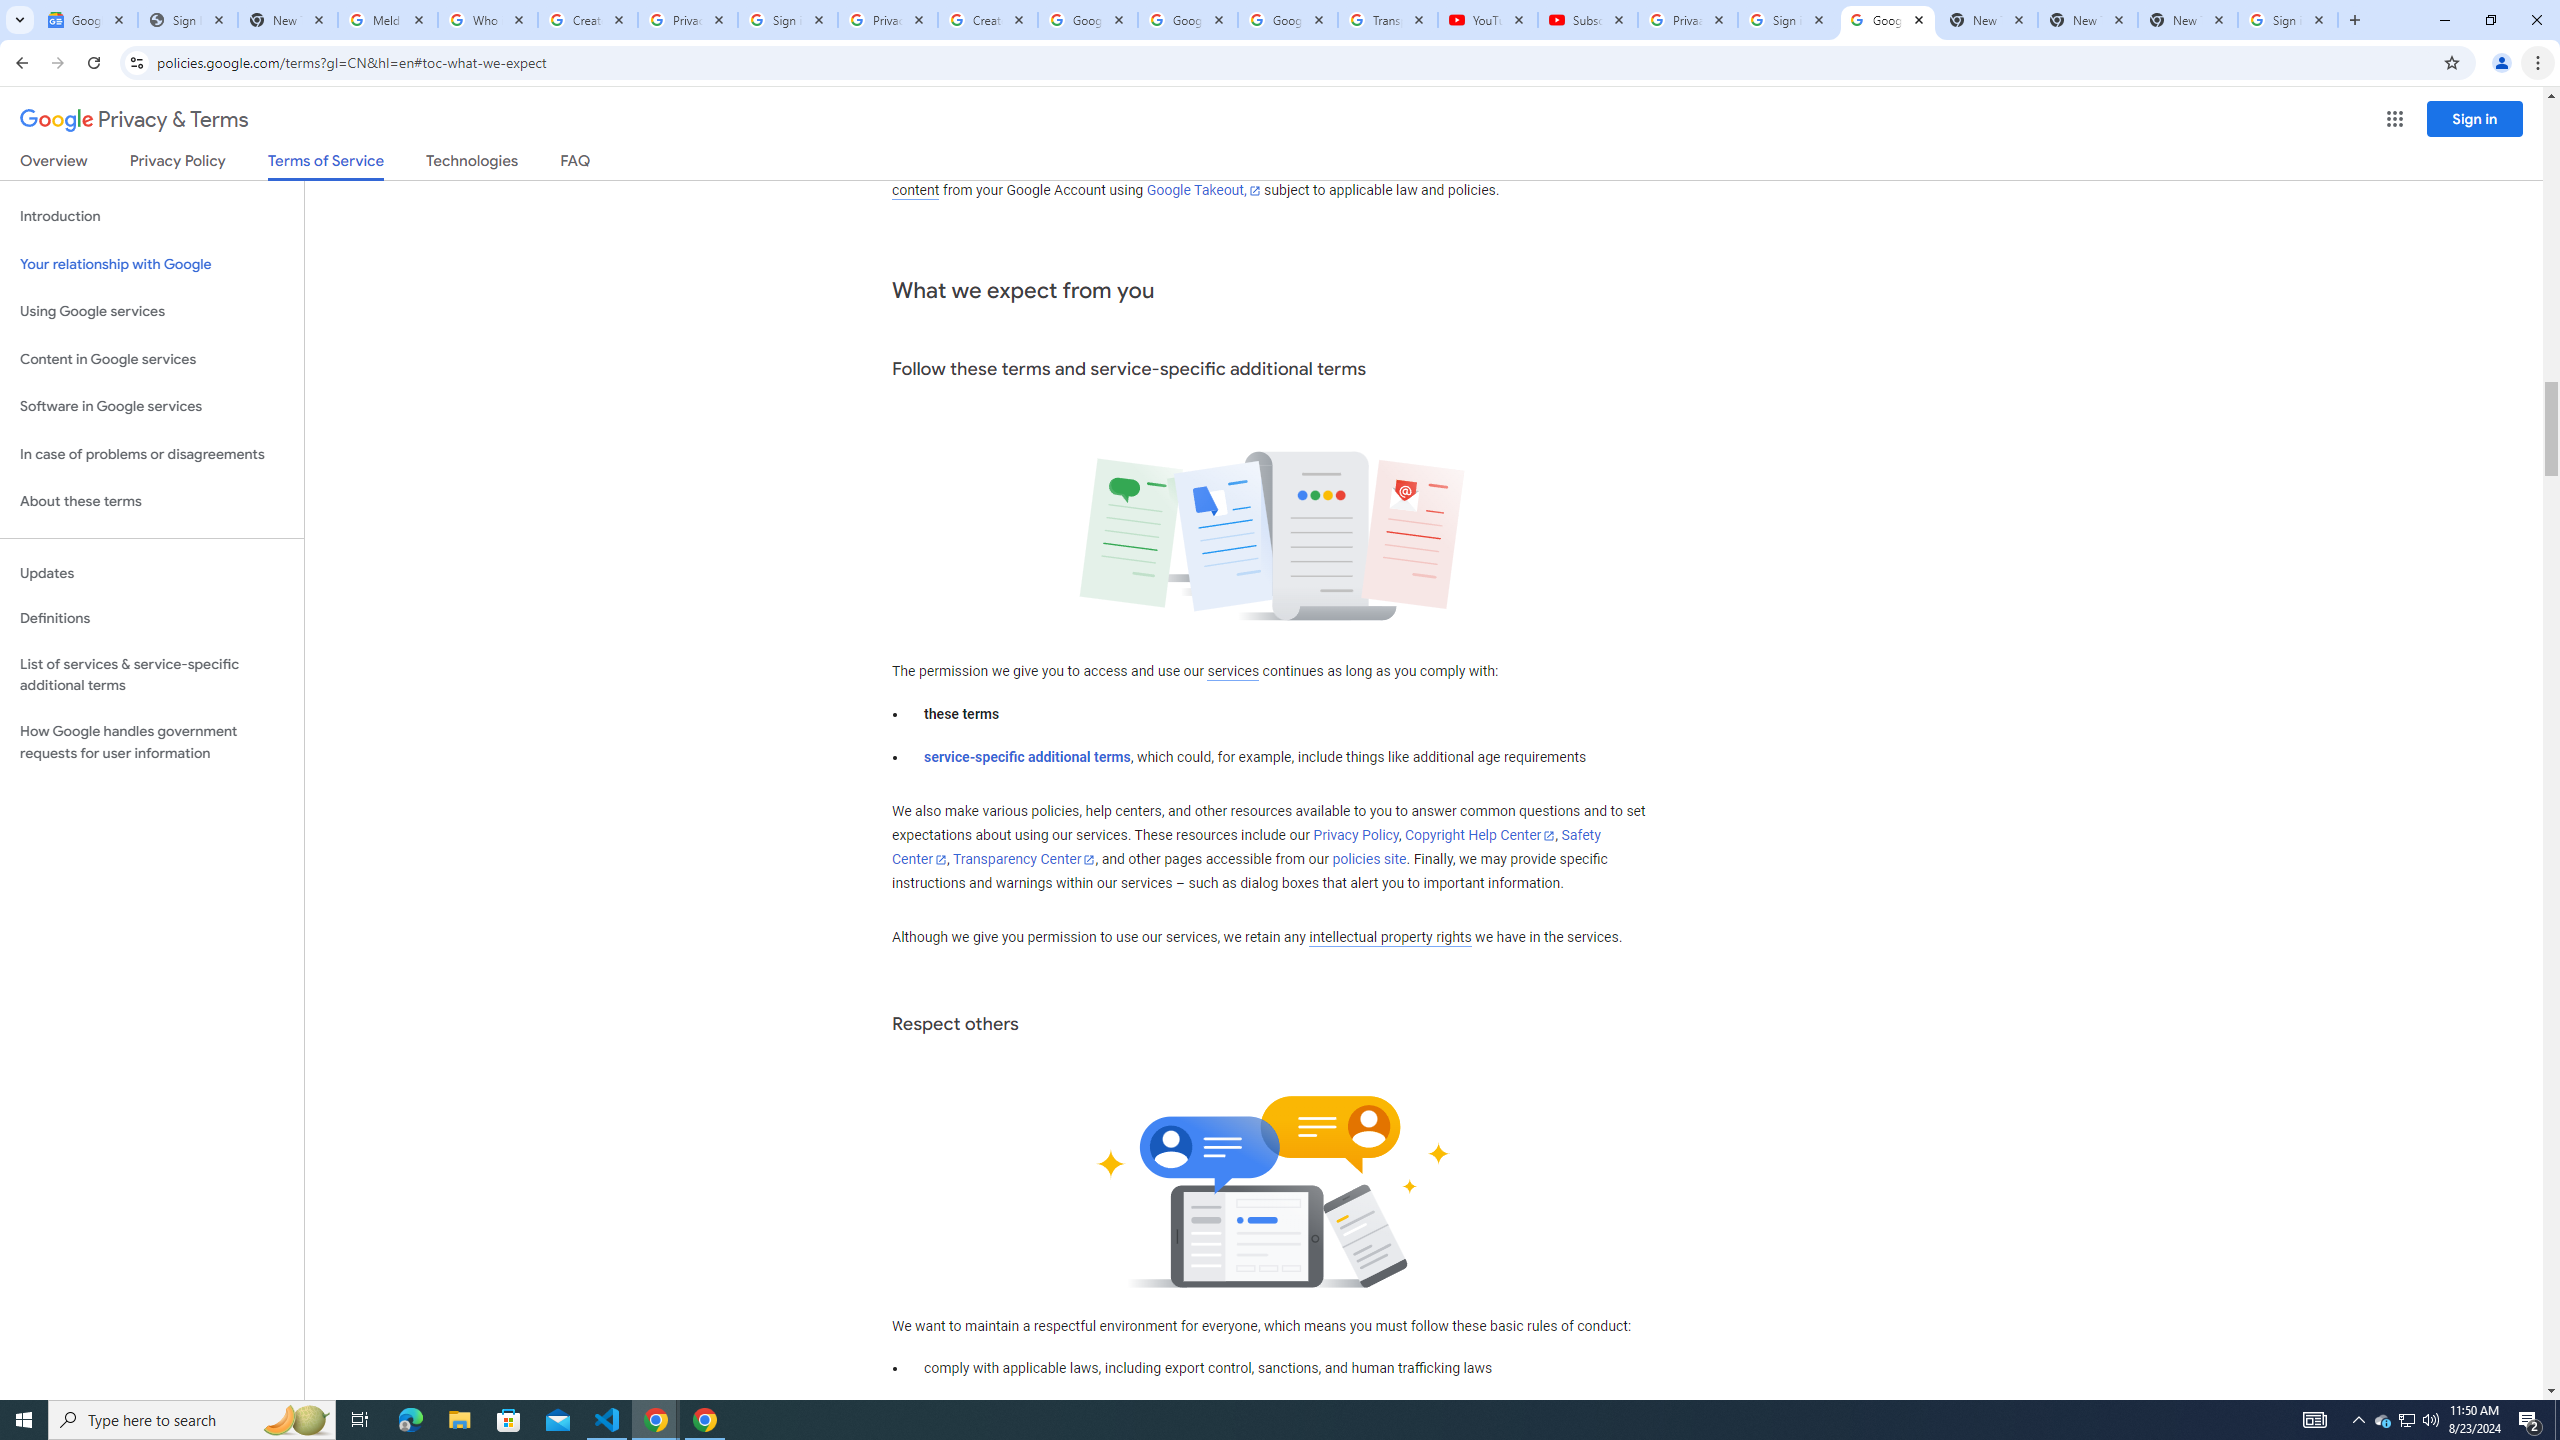  What do you see at coordinates (788, 20) in the screenshot?
I see `Sign in - Google Accounts` at bounding box center [788, 20].